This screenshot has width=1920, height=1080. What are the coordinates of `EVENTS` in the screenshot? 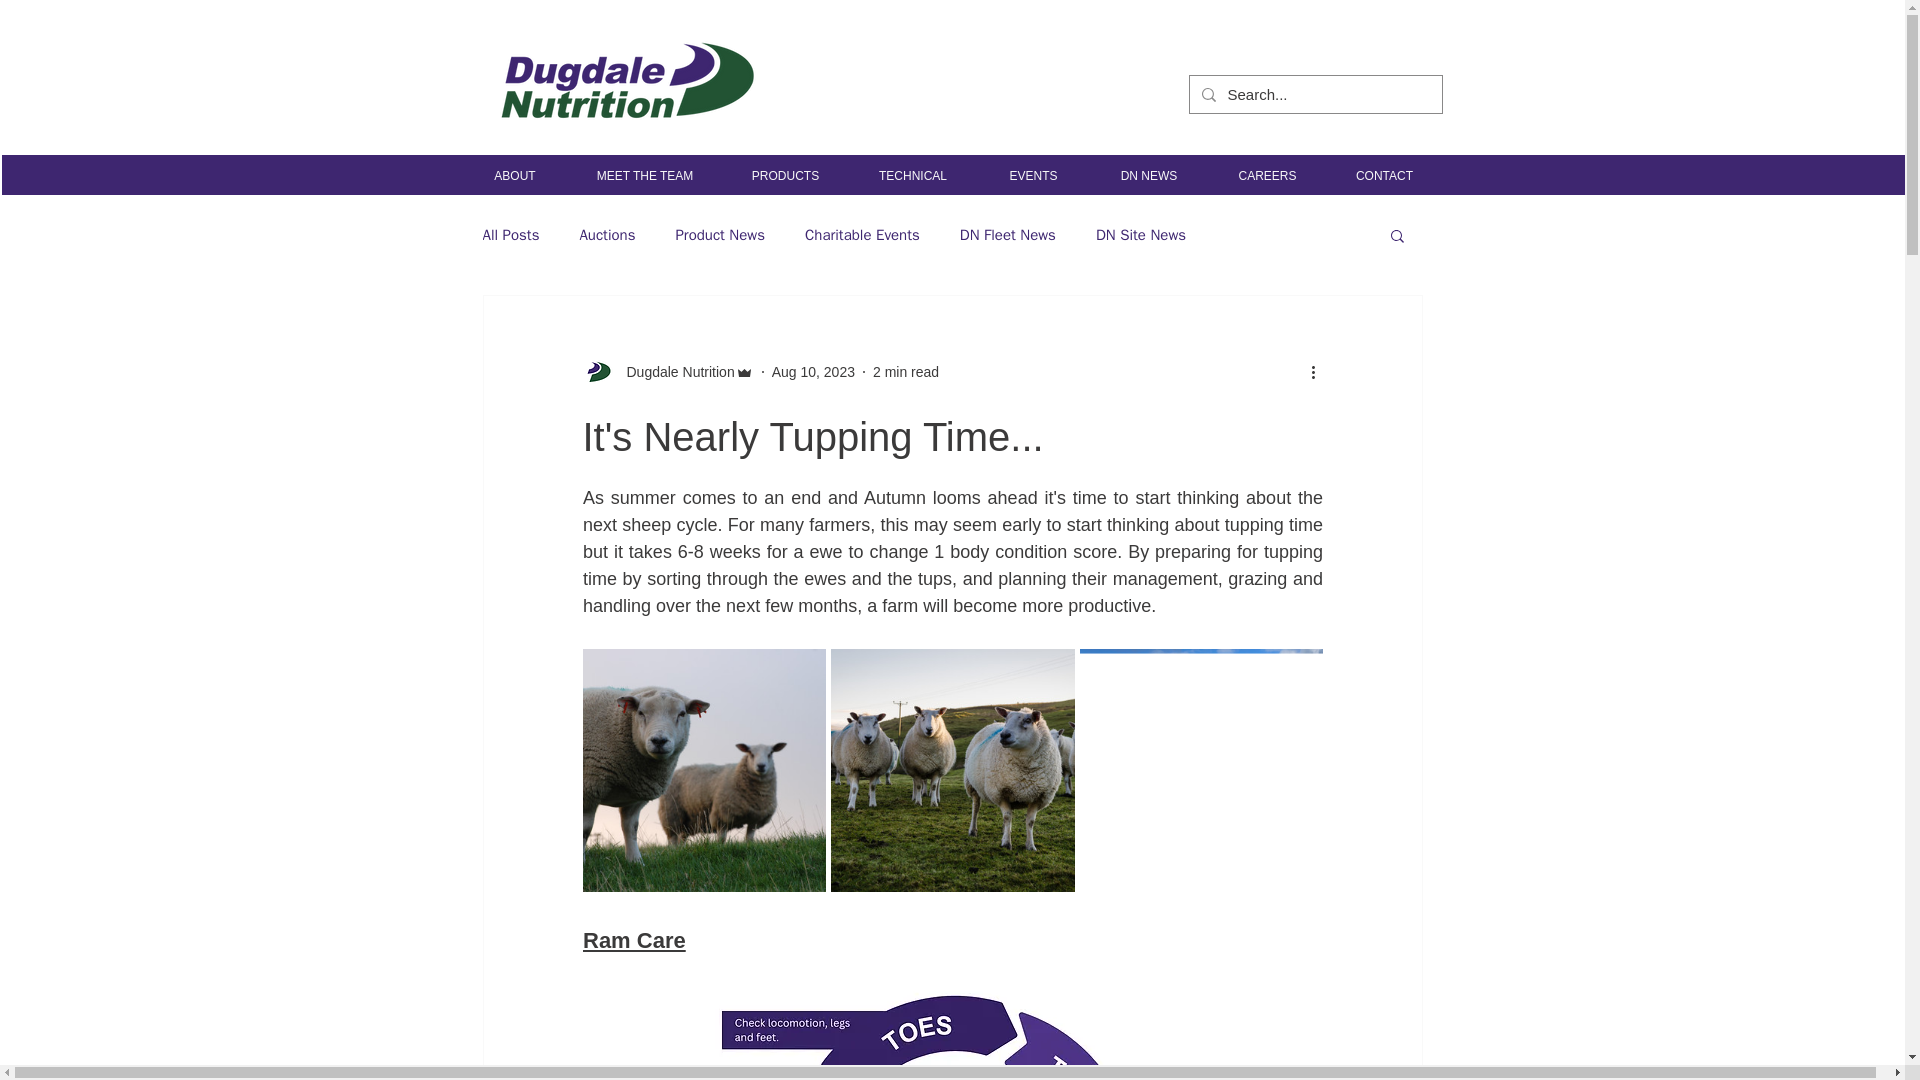 It's located at (1034, 176).